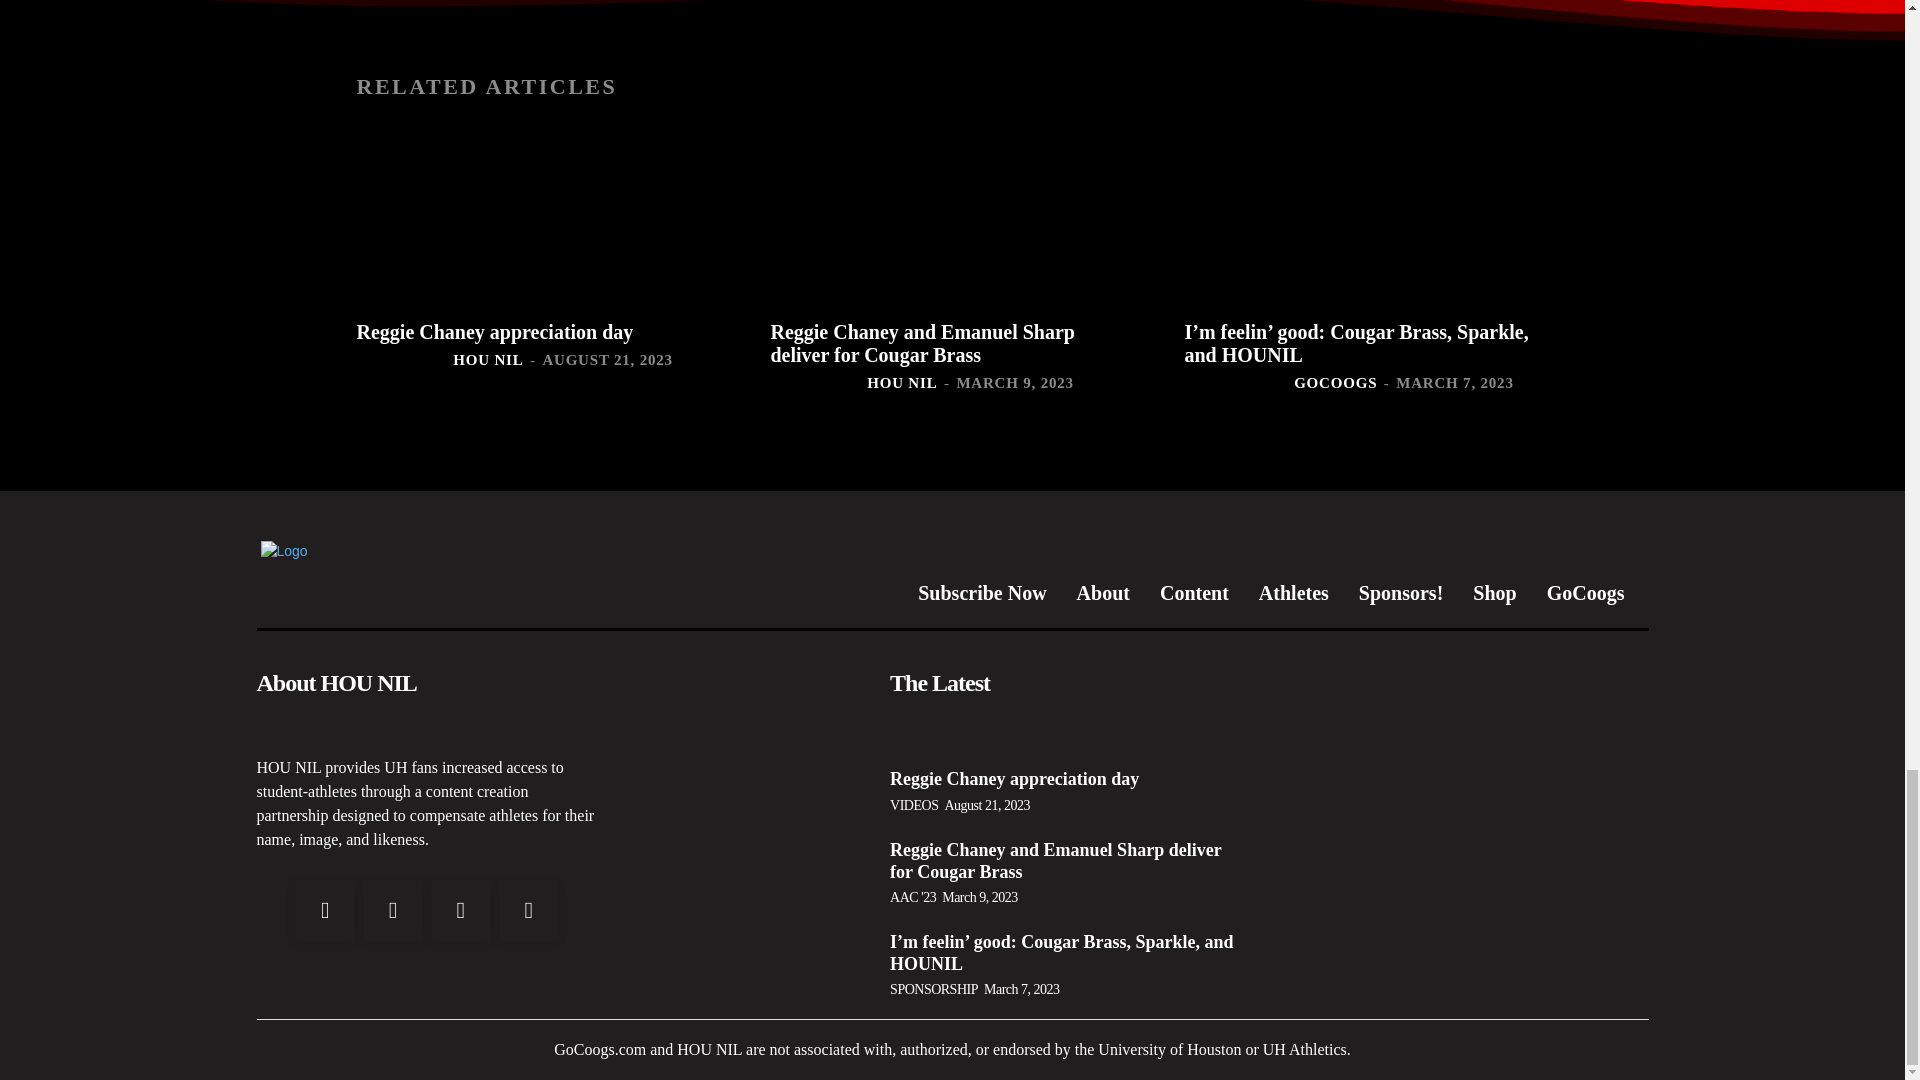  What do you see at coordinates (494, 332) in the screenshot?
I see `Reggie Chaney appreciation day` at bounding box center [494, 332].